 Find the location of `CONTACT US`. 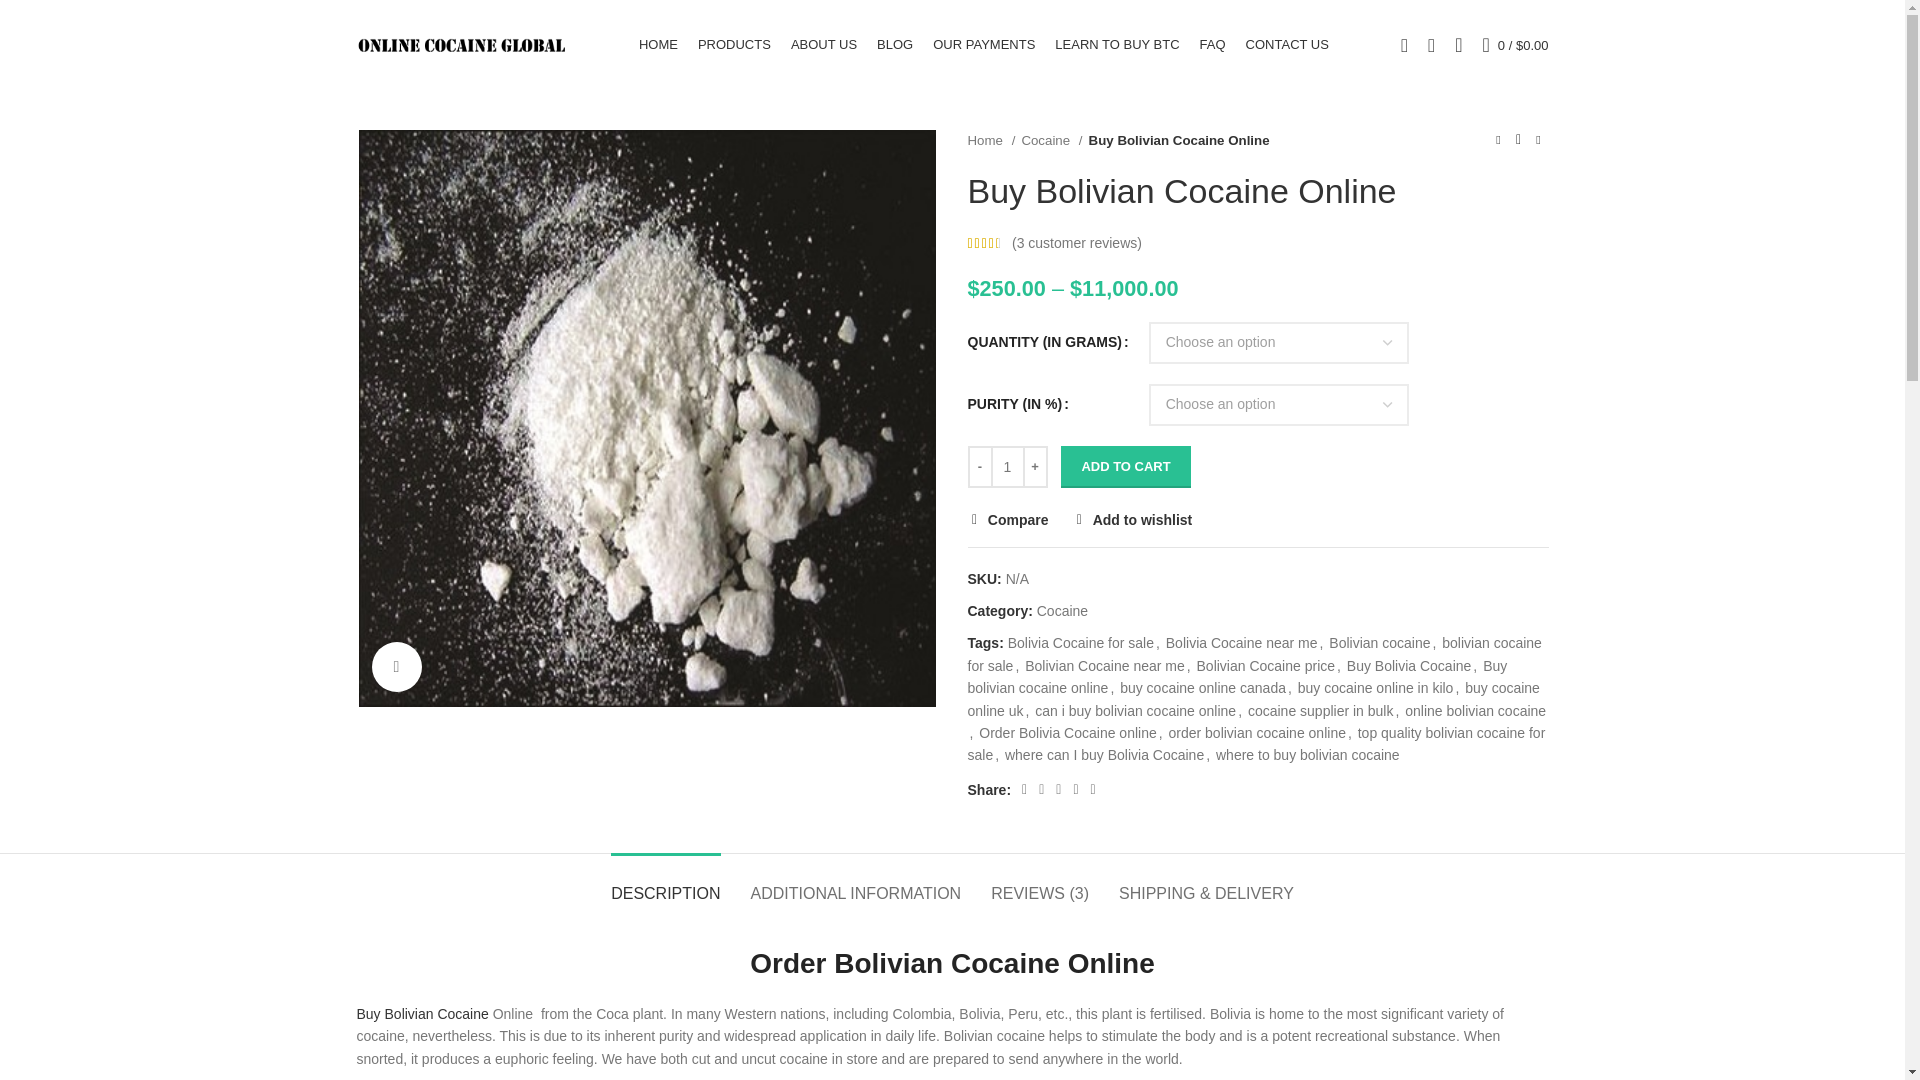

CONTACT US is located at coordinates (1287, 44).